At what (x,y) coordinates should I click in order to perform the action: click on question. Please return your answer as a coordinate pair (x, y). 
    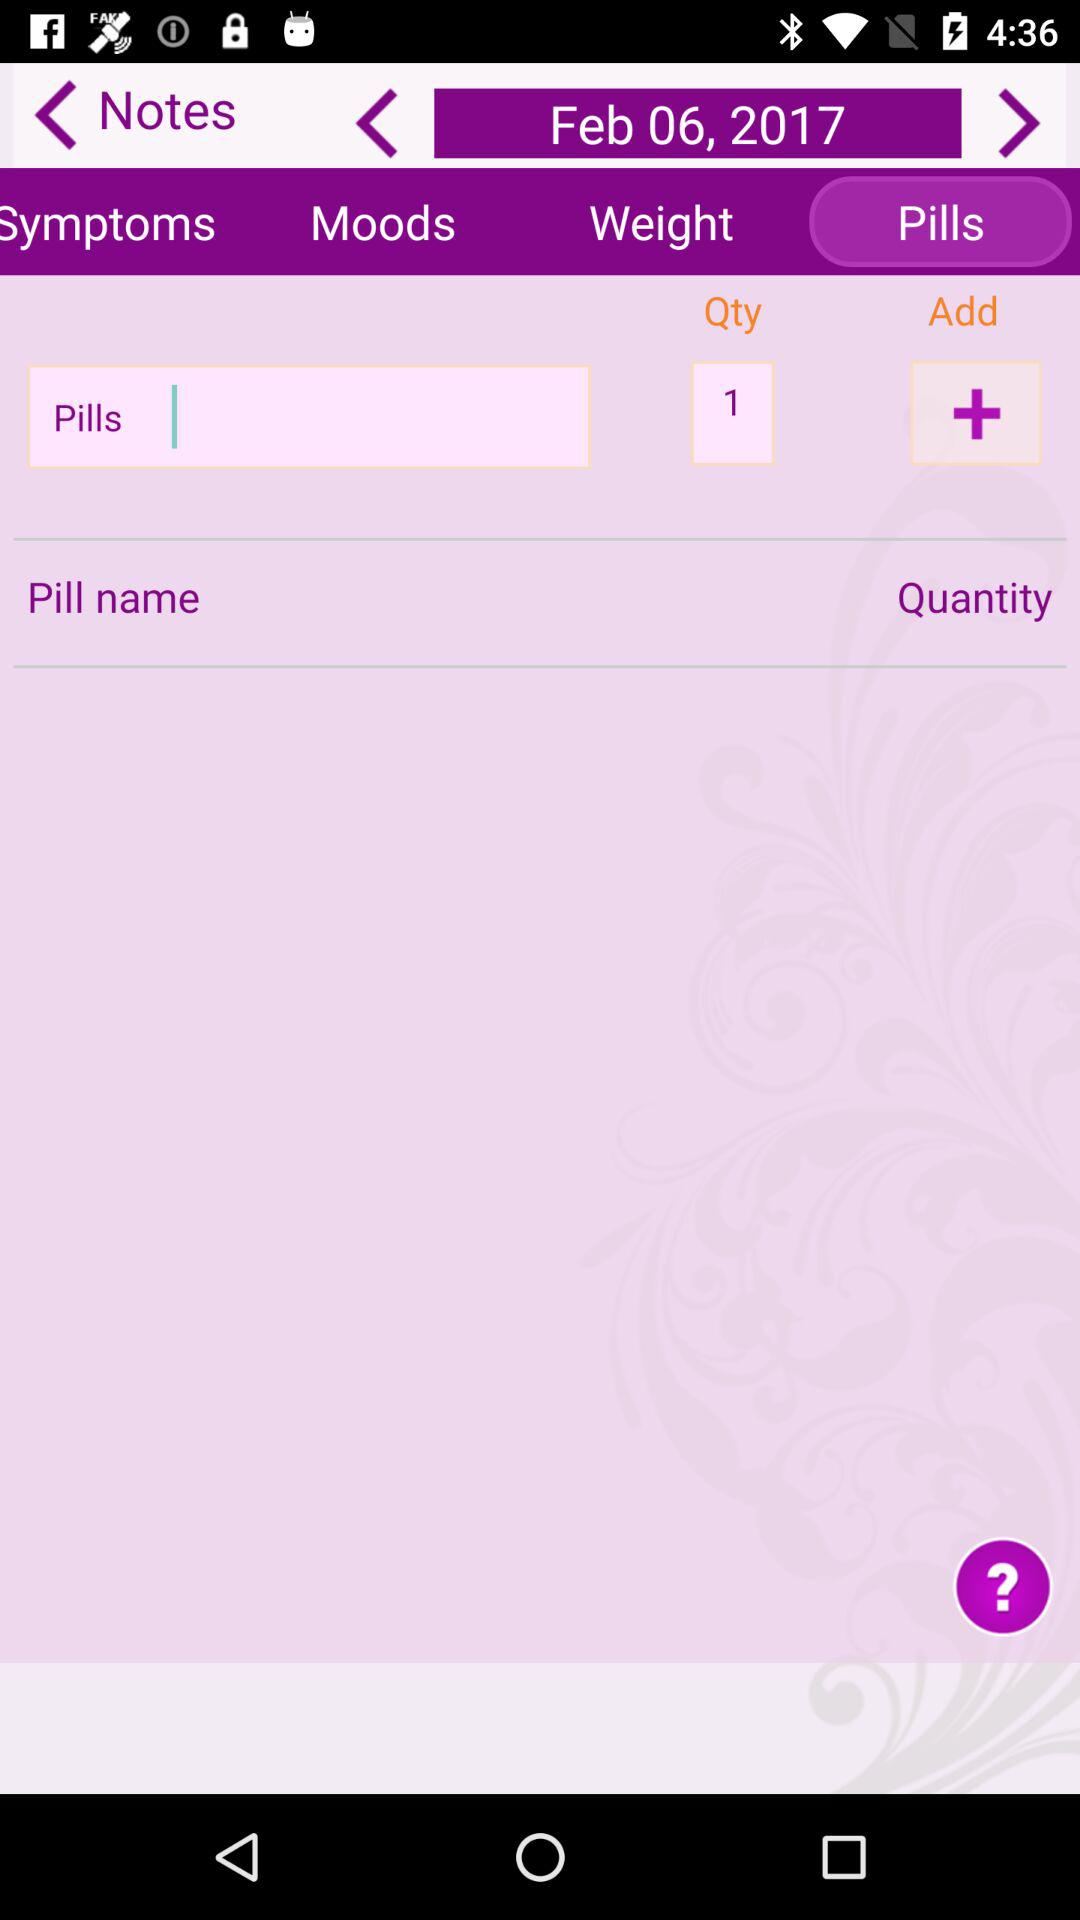
    Looking at the image, I should click on (1002, 1586).